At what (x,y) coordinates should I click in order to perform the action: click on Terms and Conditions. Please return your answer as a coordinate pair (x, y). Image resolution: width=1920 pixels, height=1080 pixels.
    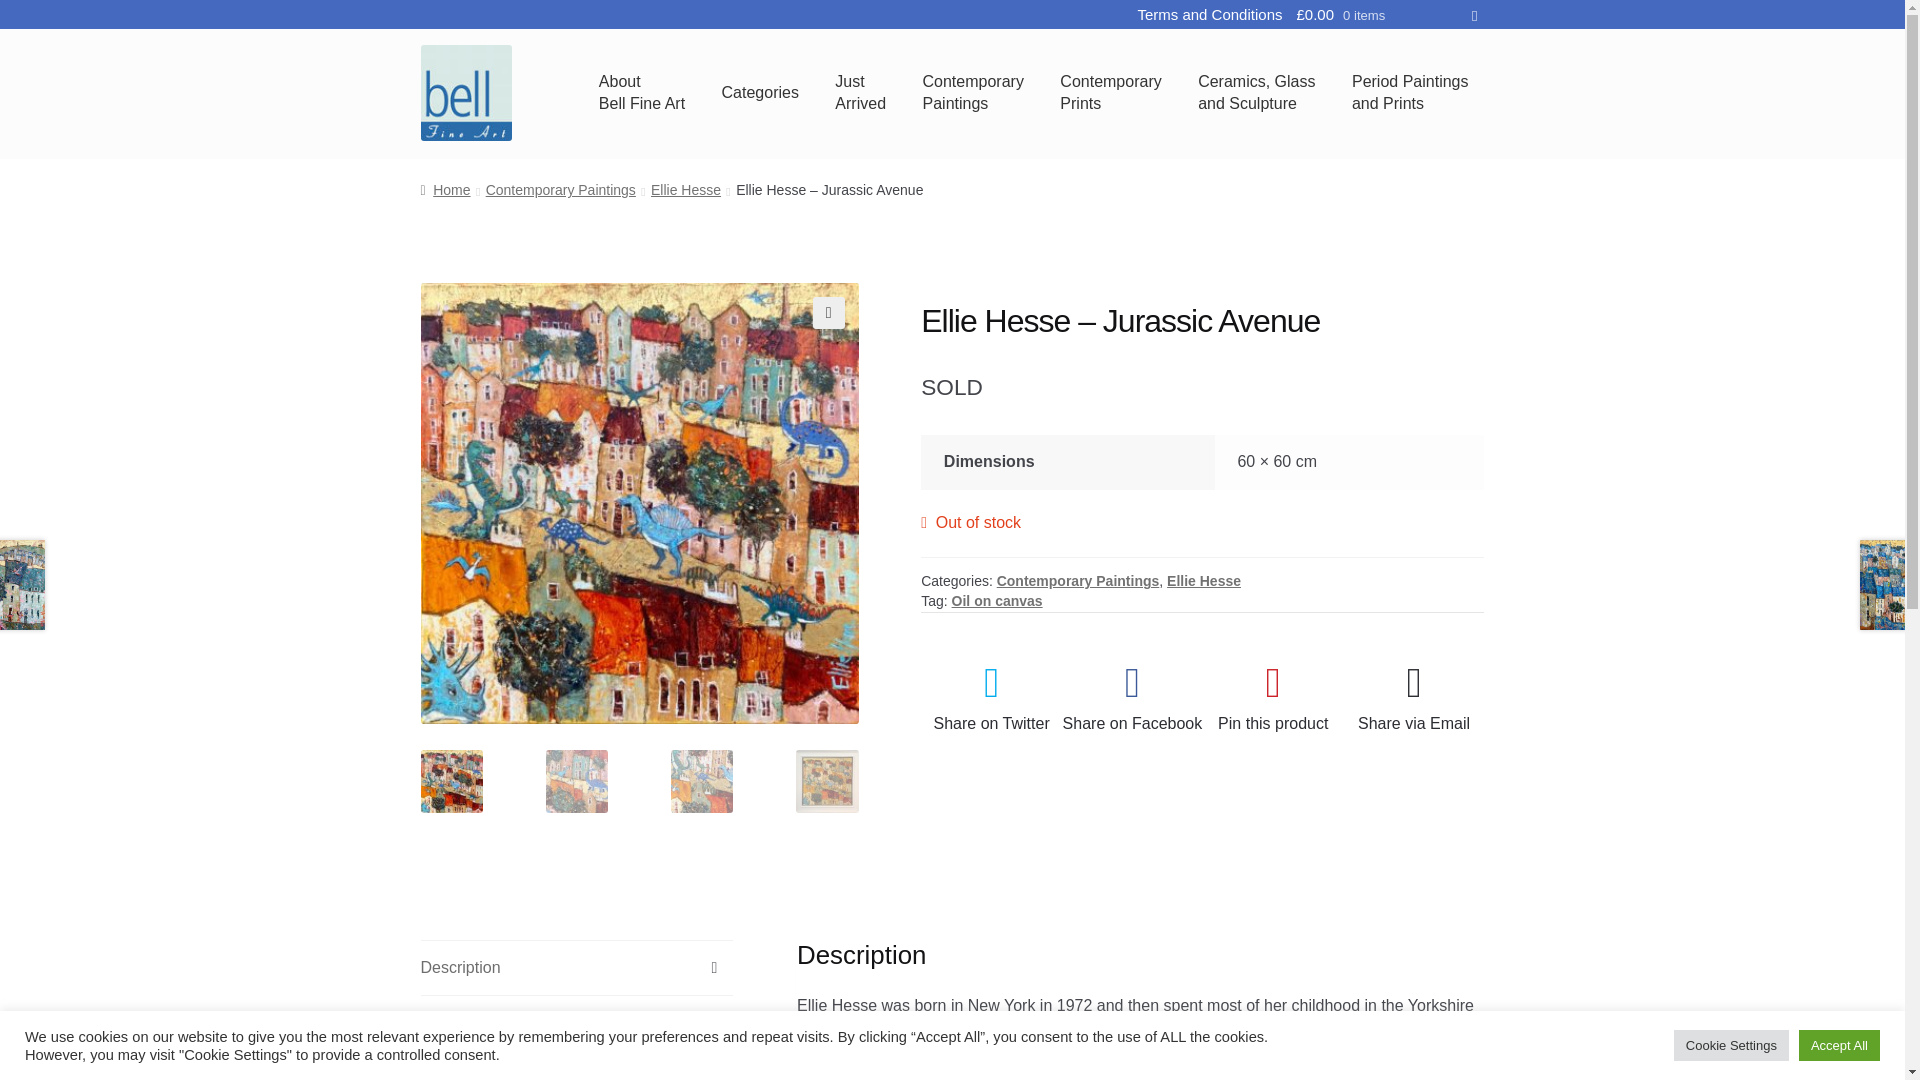
    Looking at the image, I should click on (1110, 93).